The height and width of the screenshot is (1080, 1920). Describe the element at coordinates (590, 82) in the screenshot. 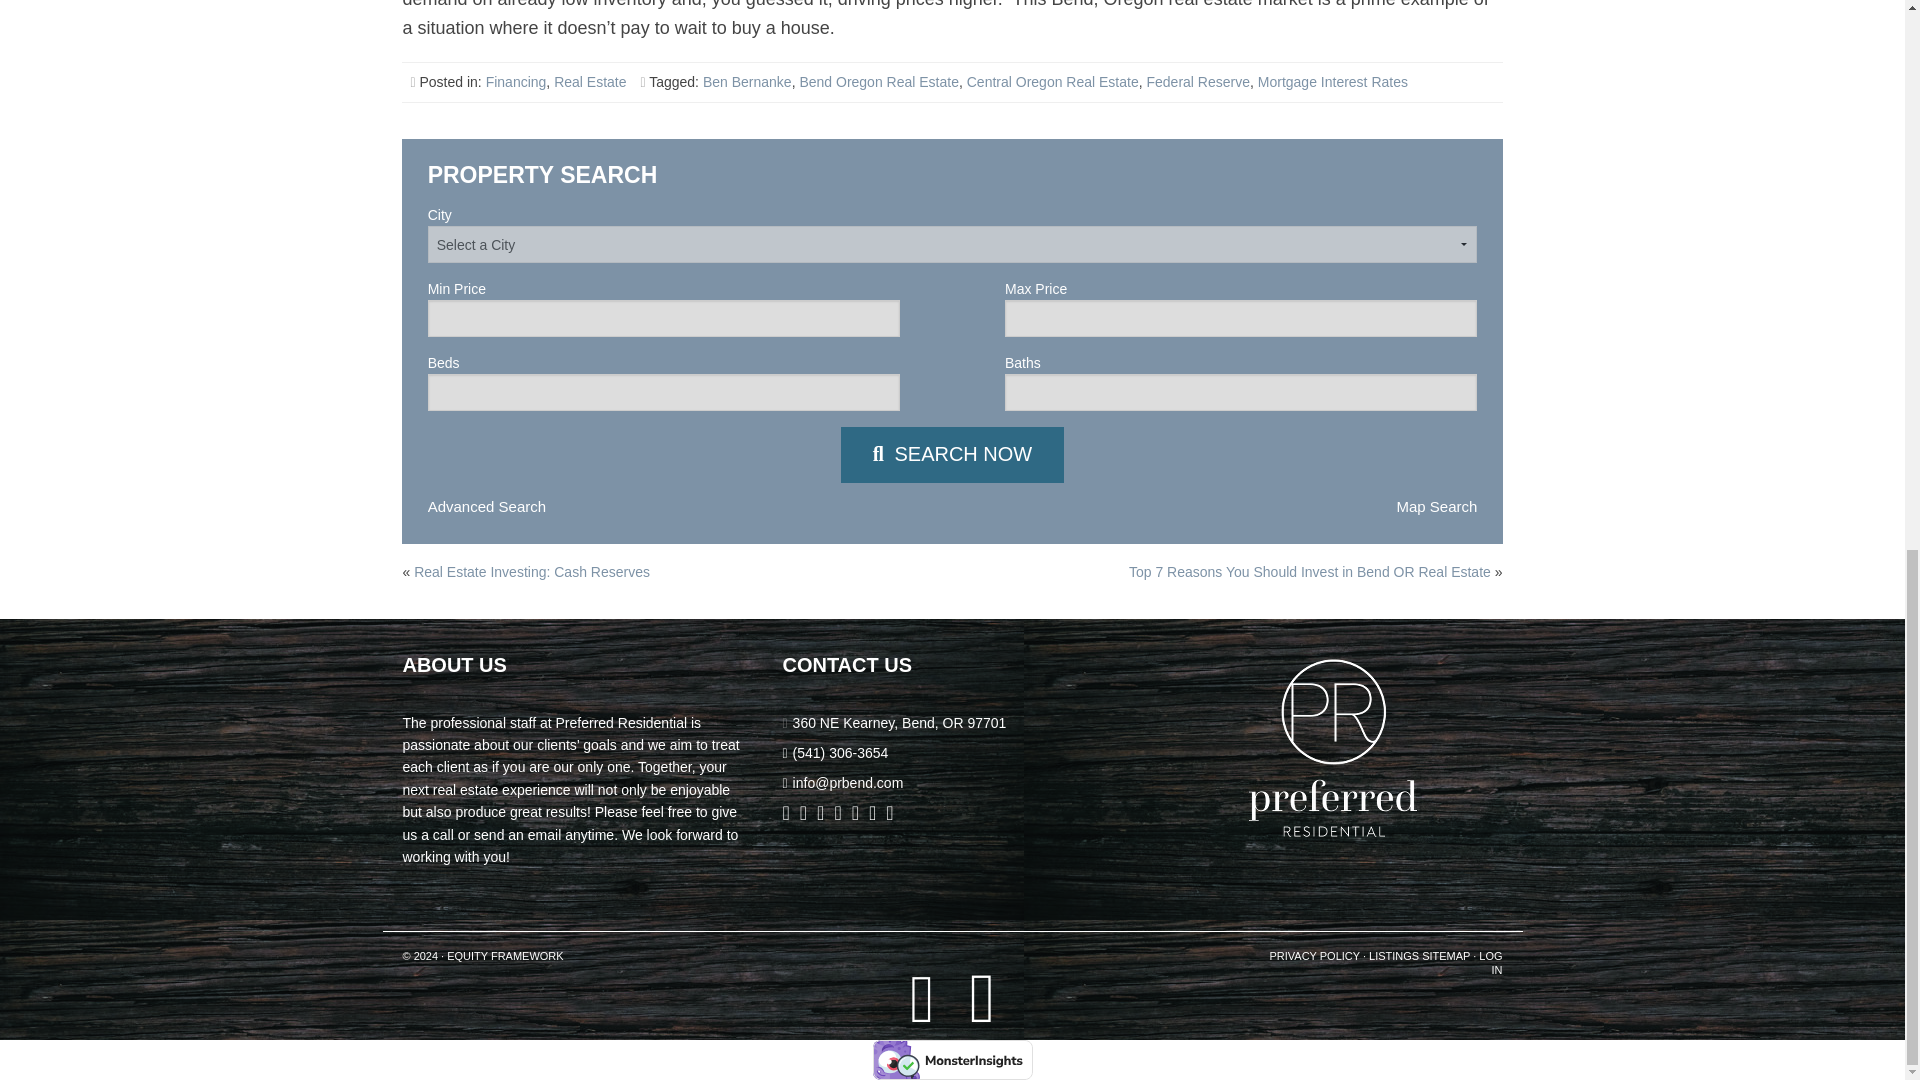

I see `Real Estate` at that location.